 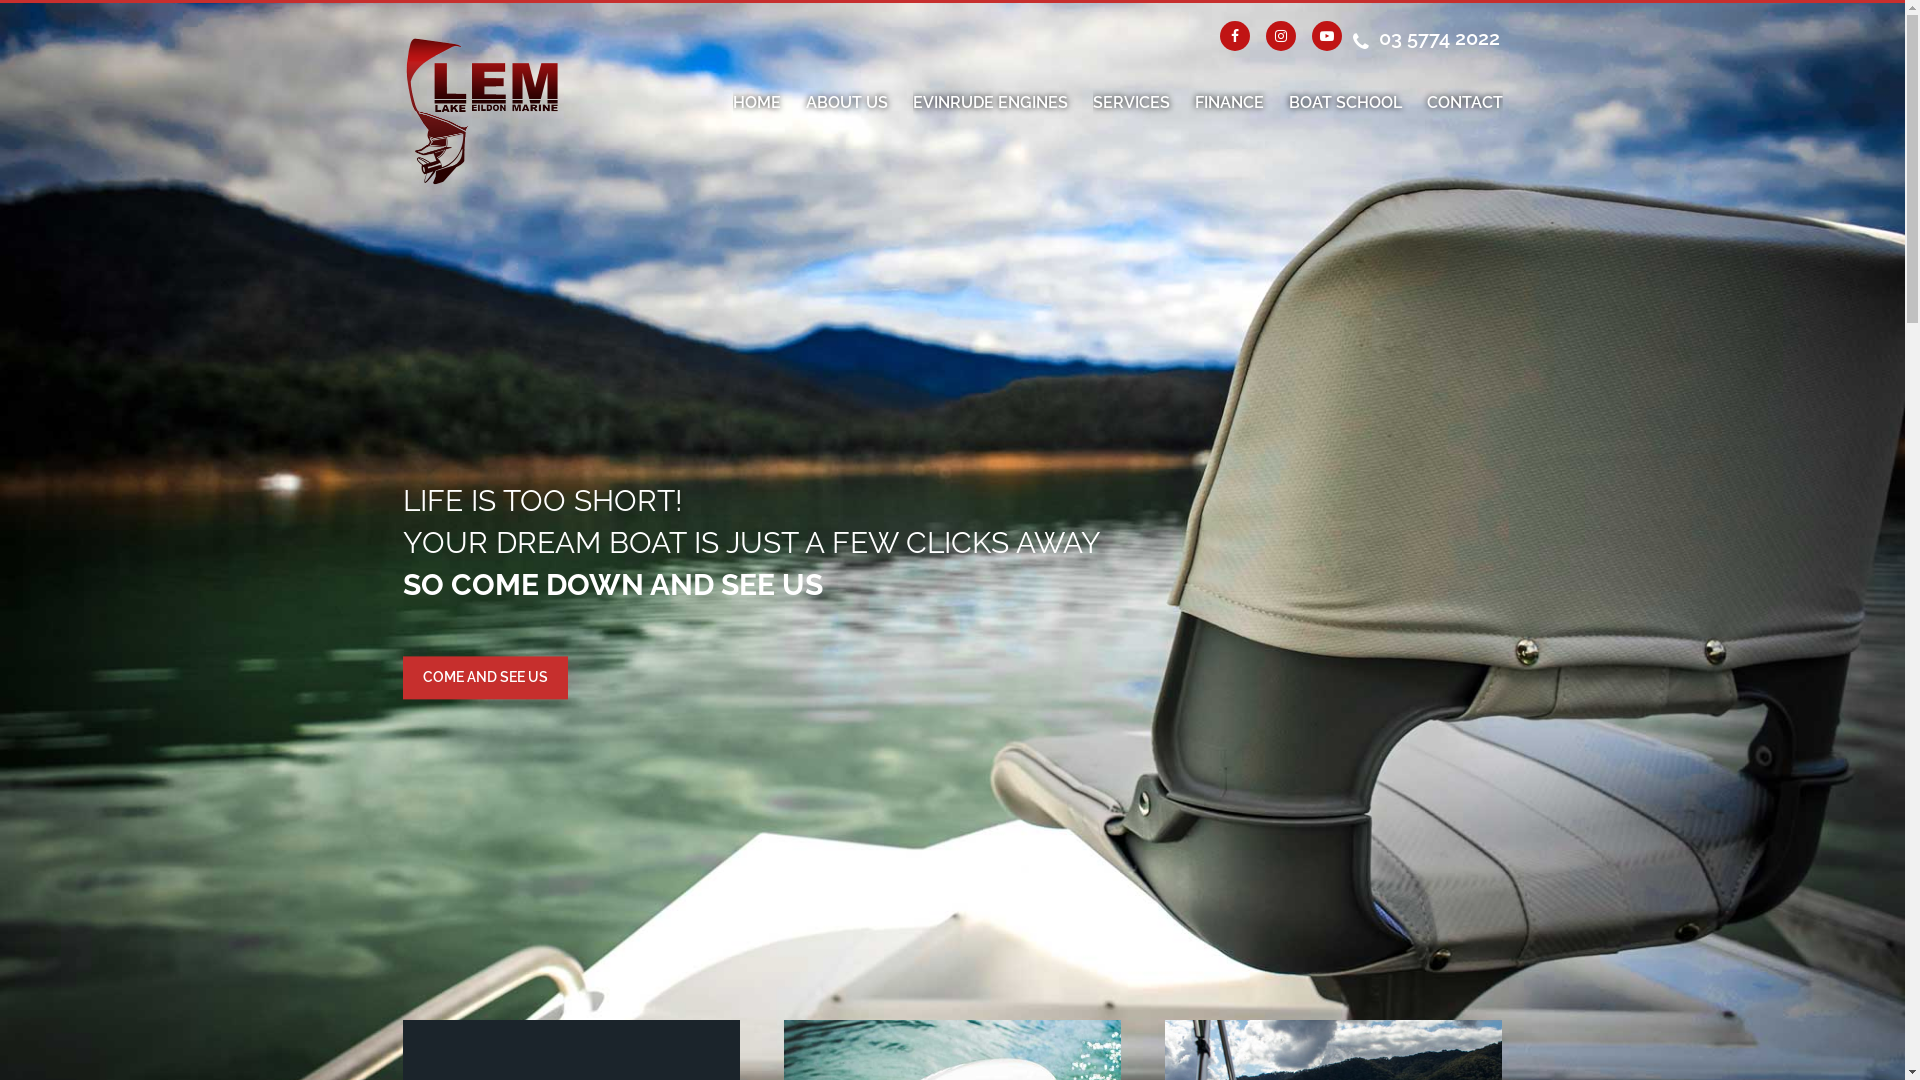 What do you see at coordinates (1130, 103) in the screenshot?
I see `SERVICES` at bounding box center [1130, 103].